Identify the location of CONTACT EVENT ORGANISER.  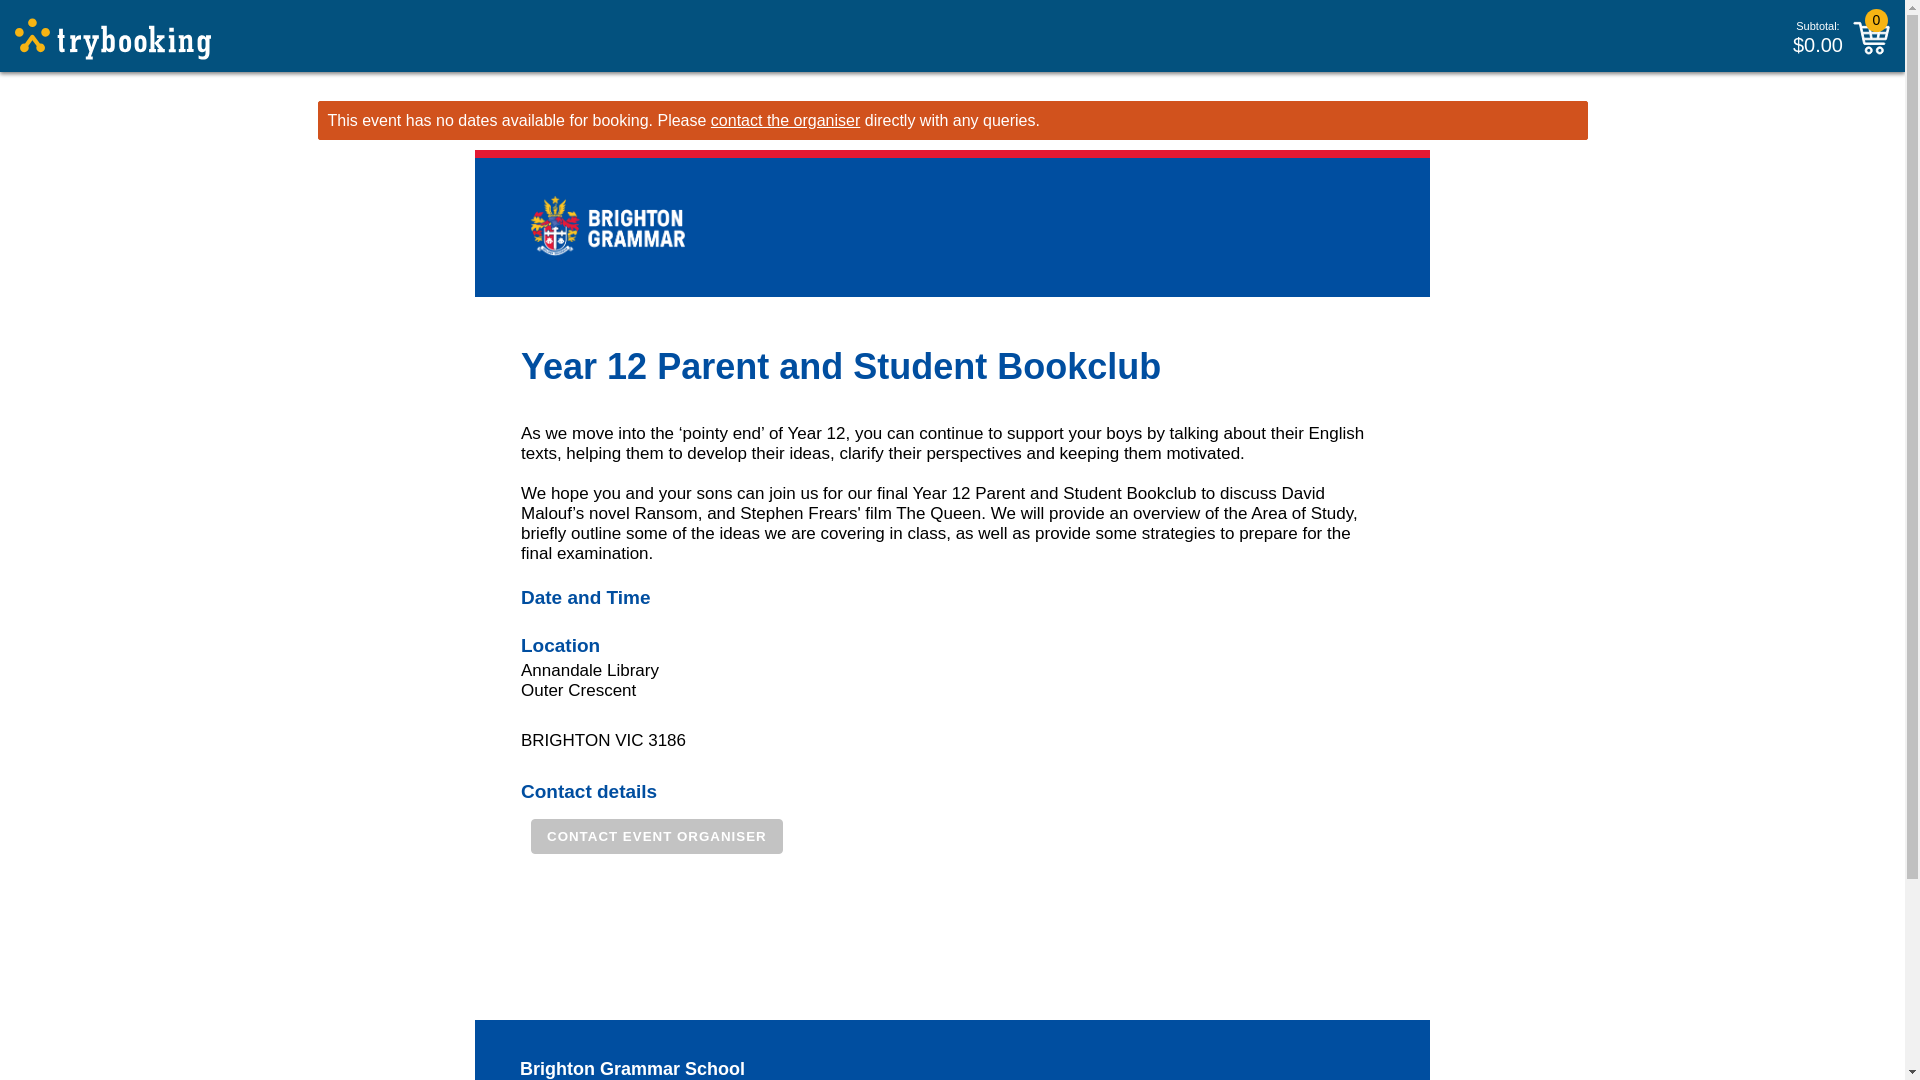
(657, 836).